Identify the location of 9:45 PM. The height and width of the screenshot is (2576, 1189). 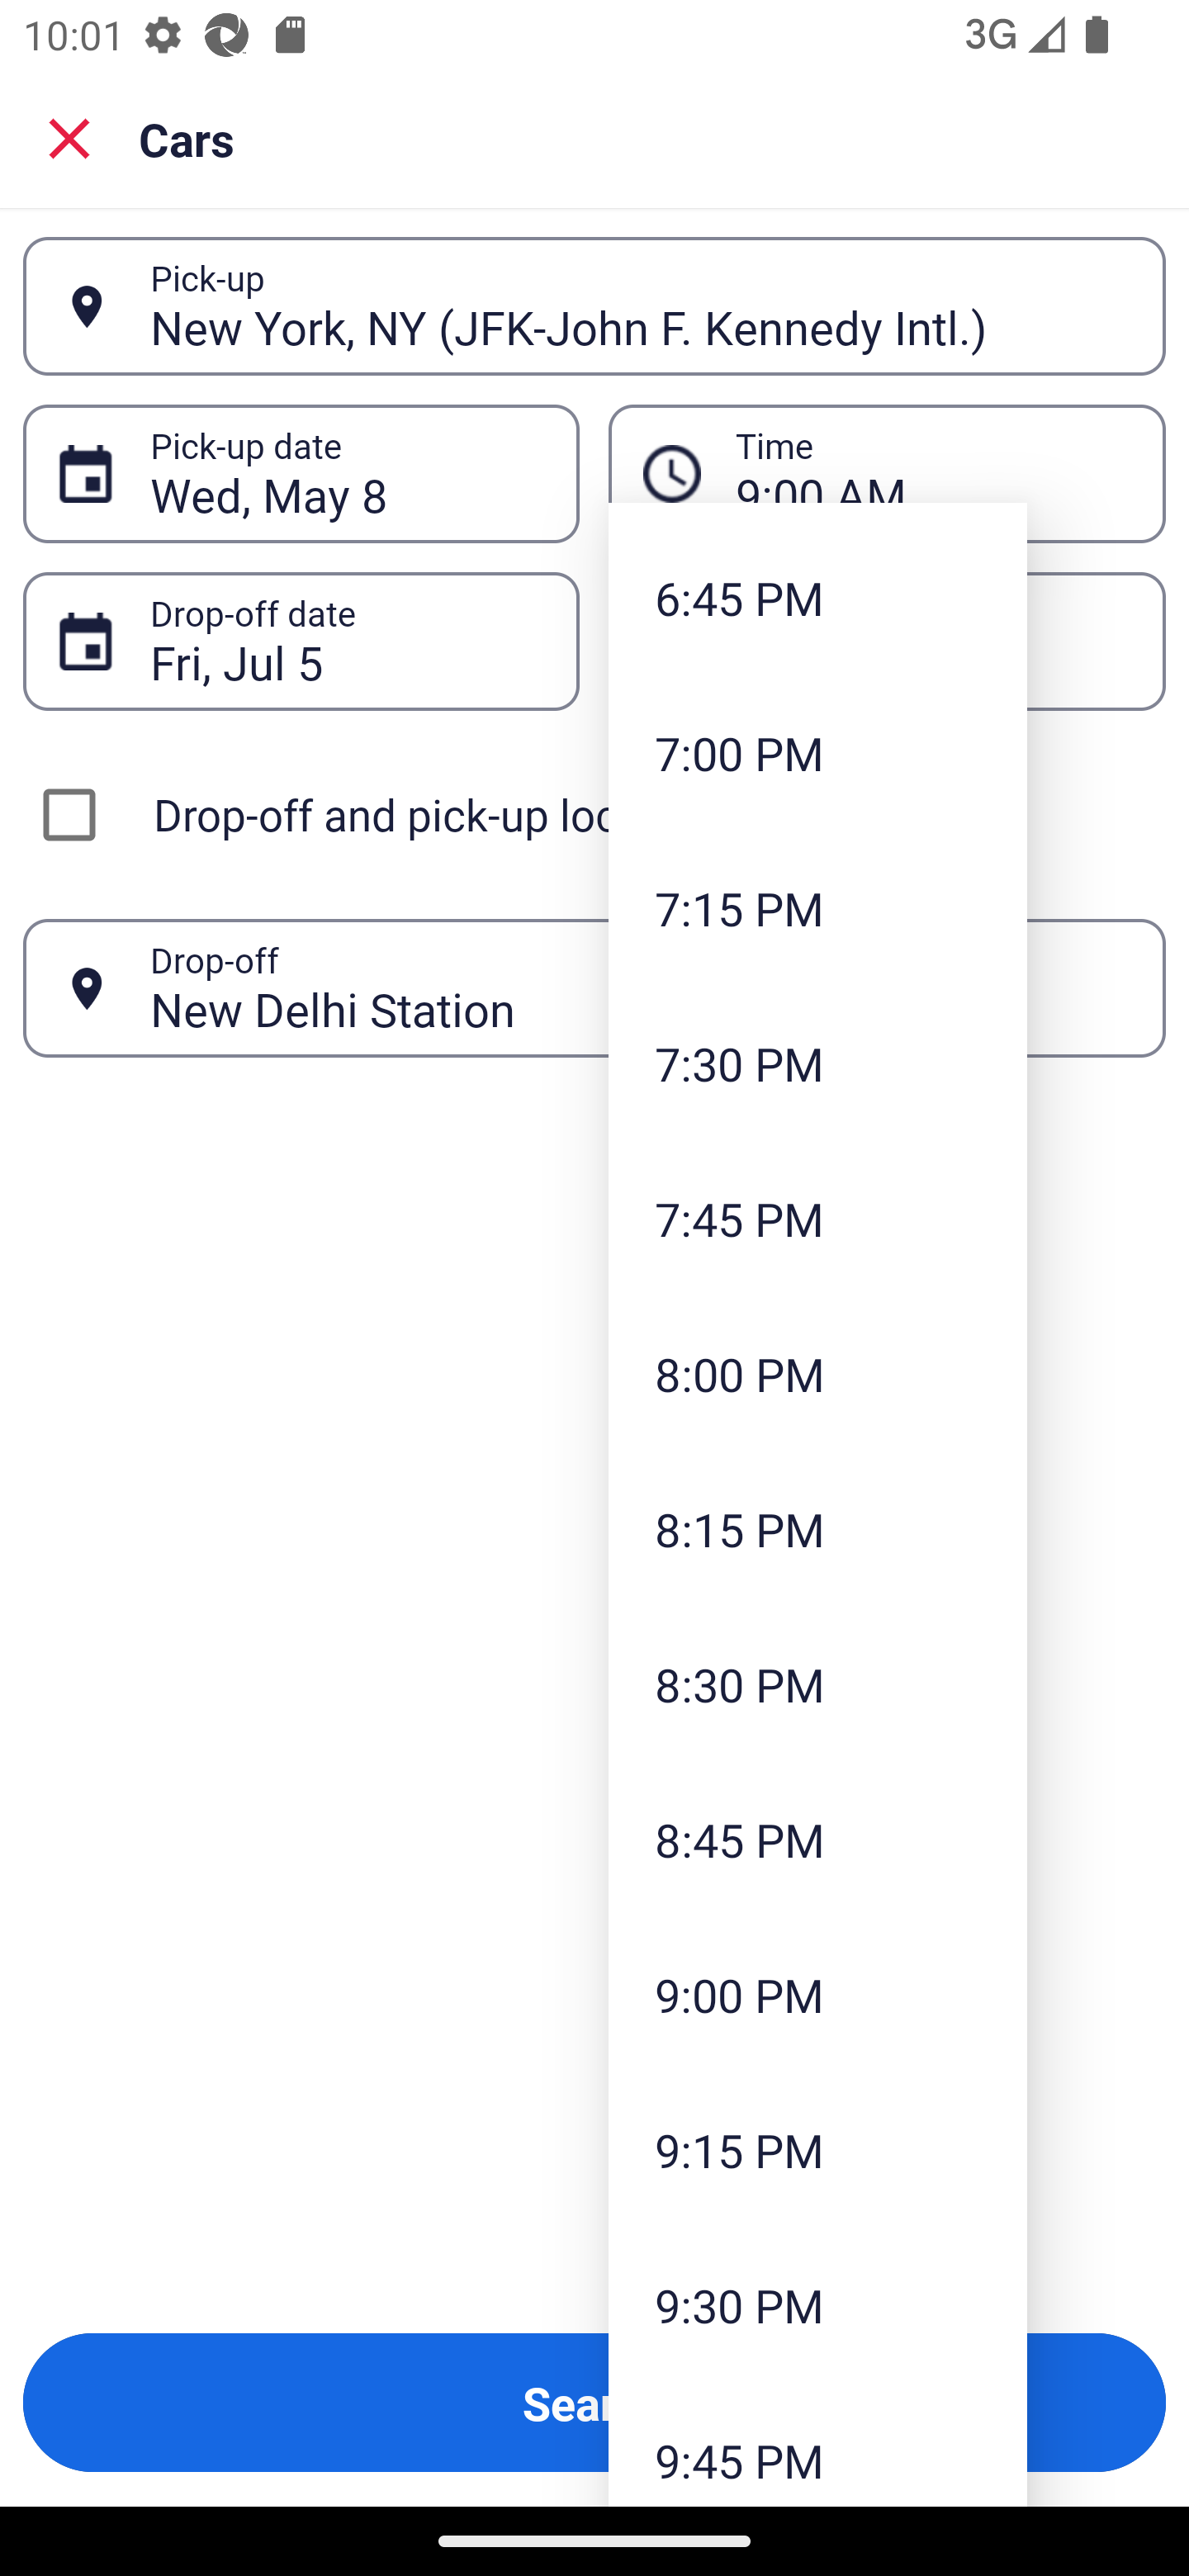
(817, 2444).